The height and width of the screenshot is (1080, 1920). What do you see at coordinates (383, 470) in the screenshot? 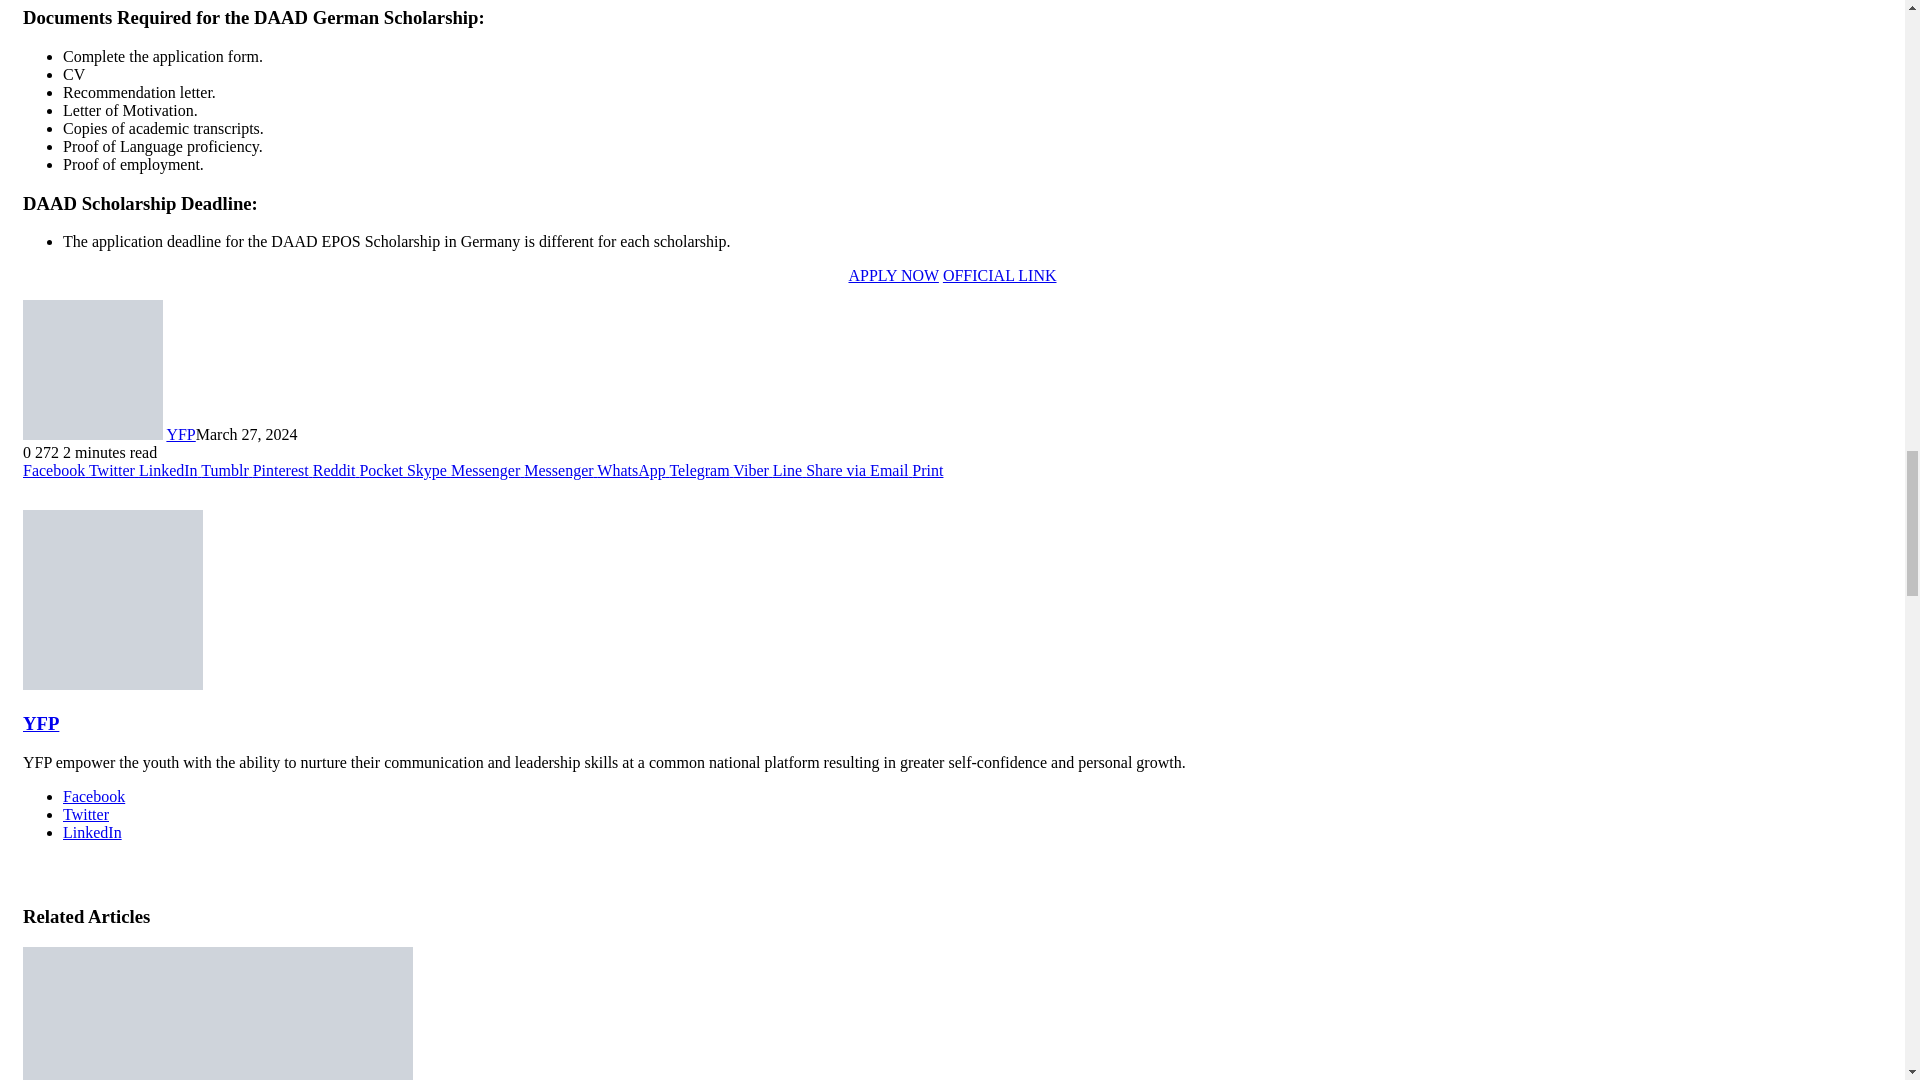
I see `Pocket` at bounding box center [383, 470].